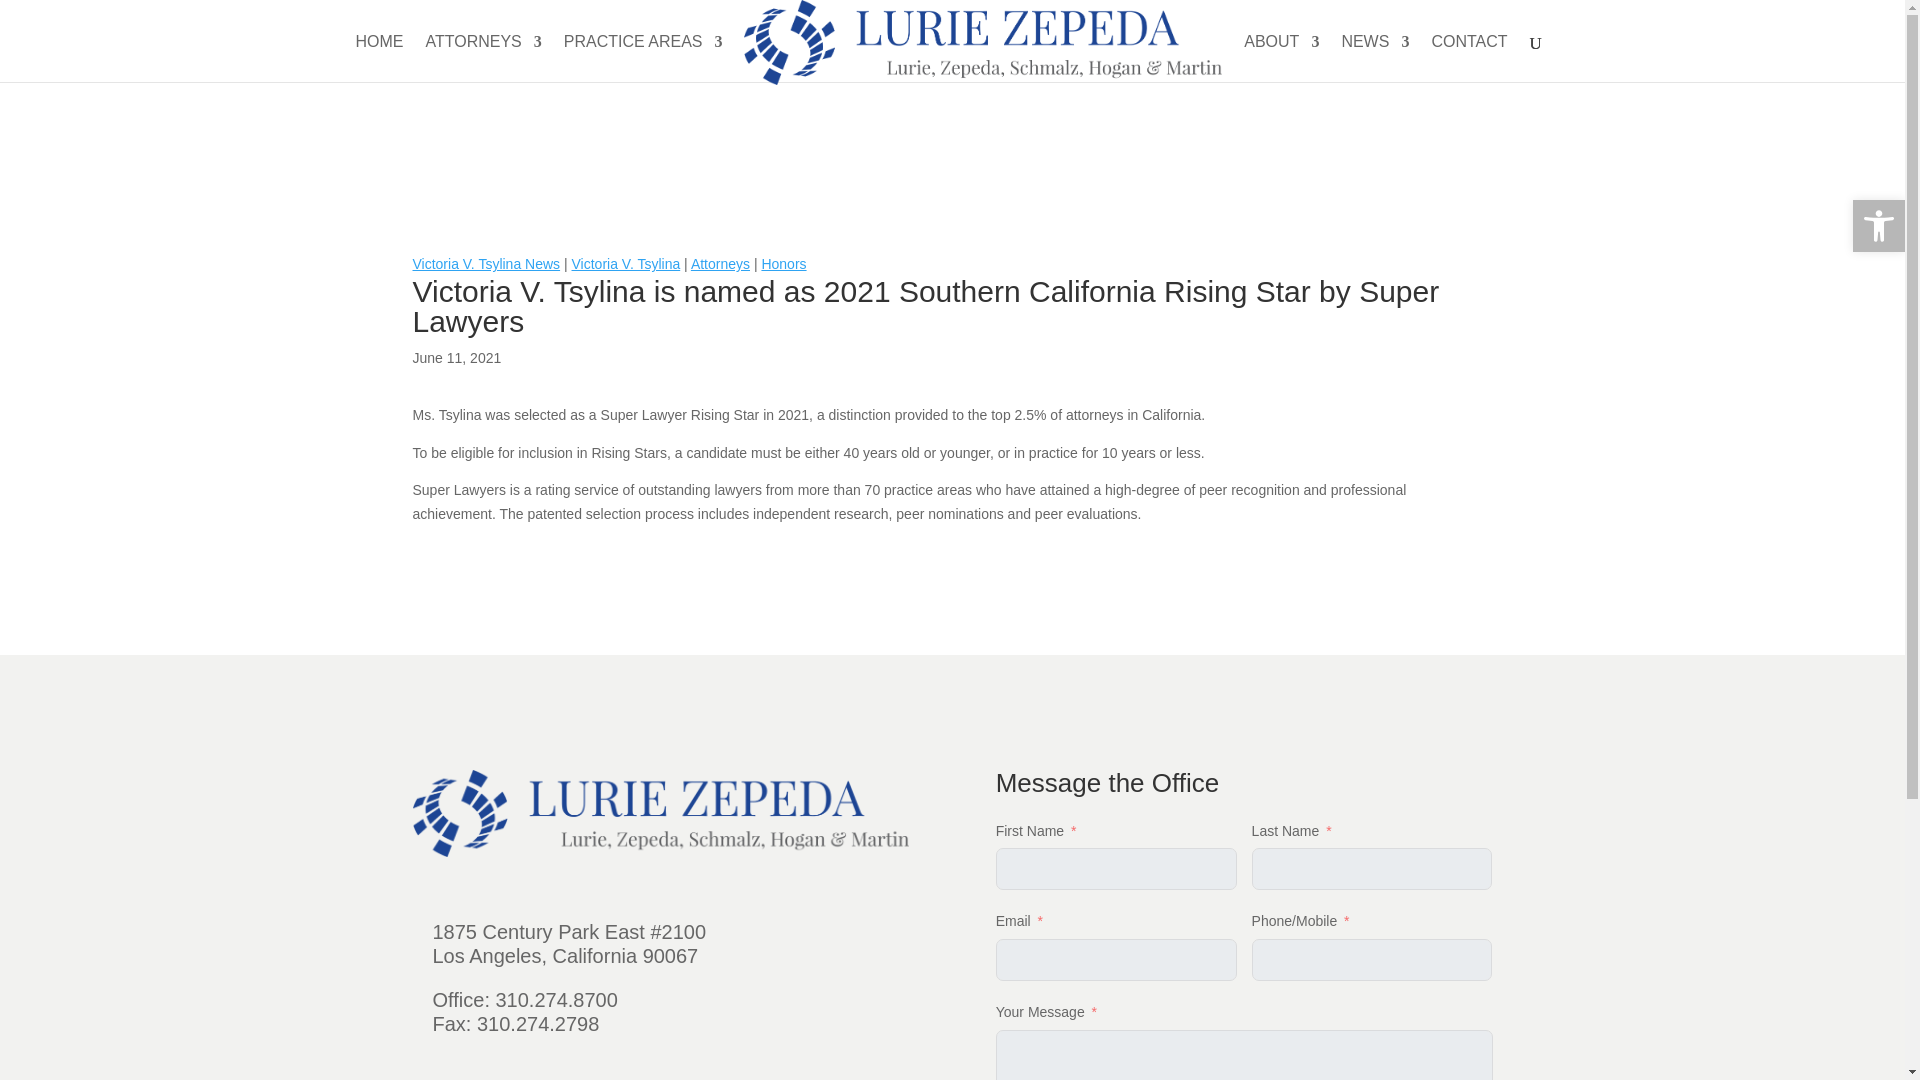 The height and width of the screenshot is (1080, 1920). What do you see at coordinates (482, 57) in the screenshot?
I see `ATTORNEYS` at bounding box center [482, 57].